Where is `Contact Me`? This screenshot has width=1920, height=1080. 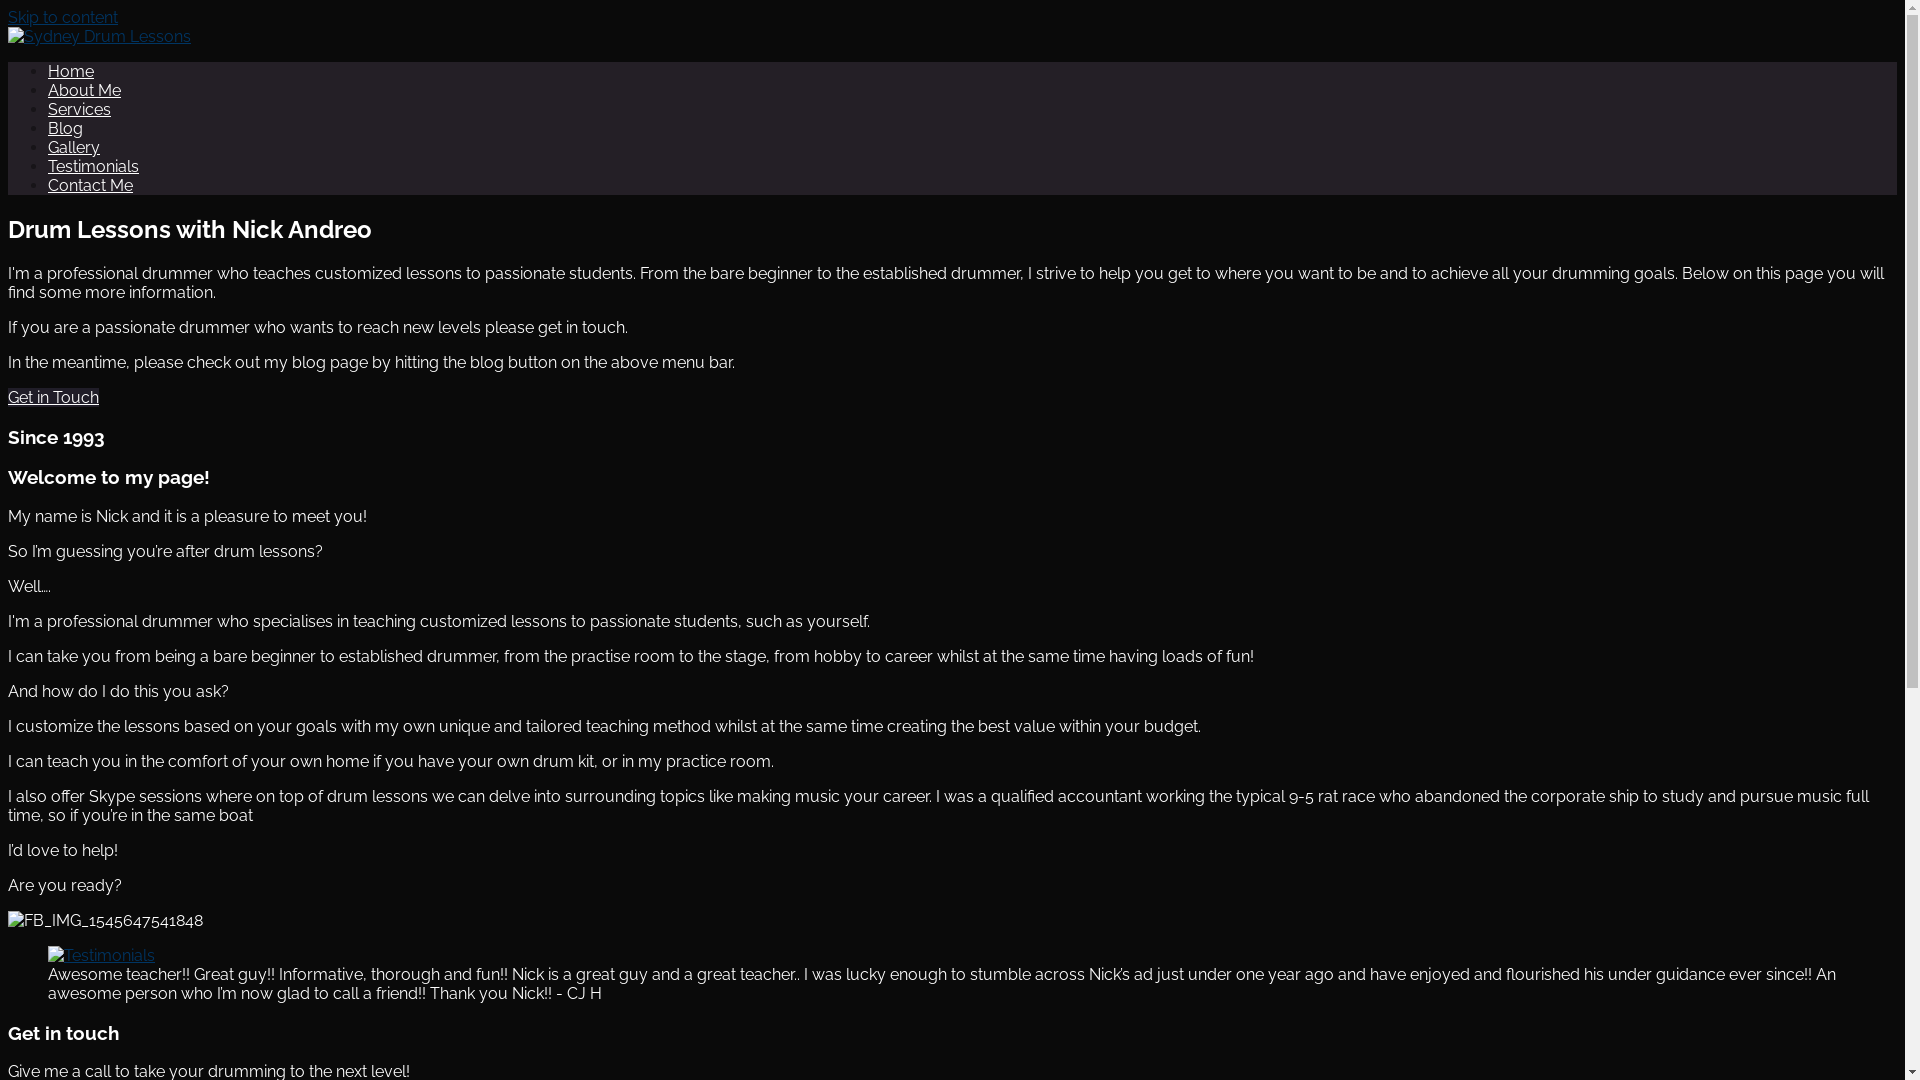 Contact Me is located at coordinates (90, 186).